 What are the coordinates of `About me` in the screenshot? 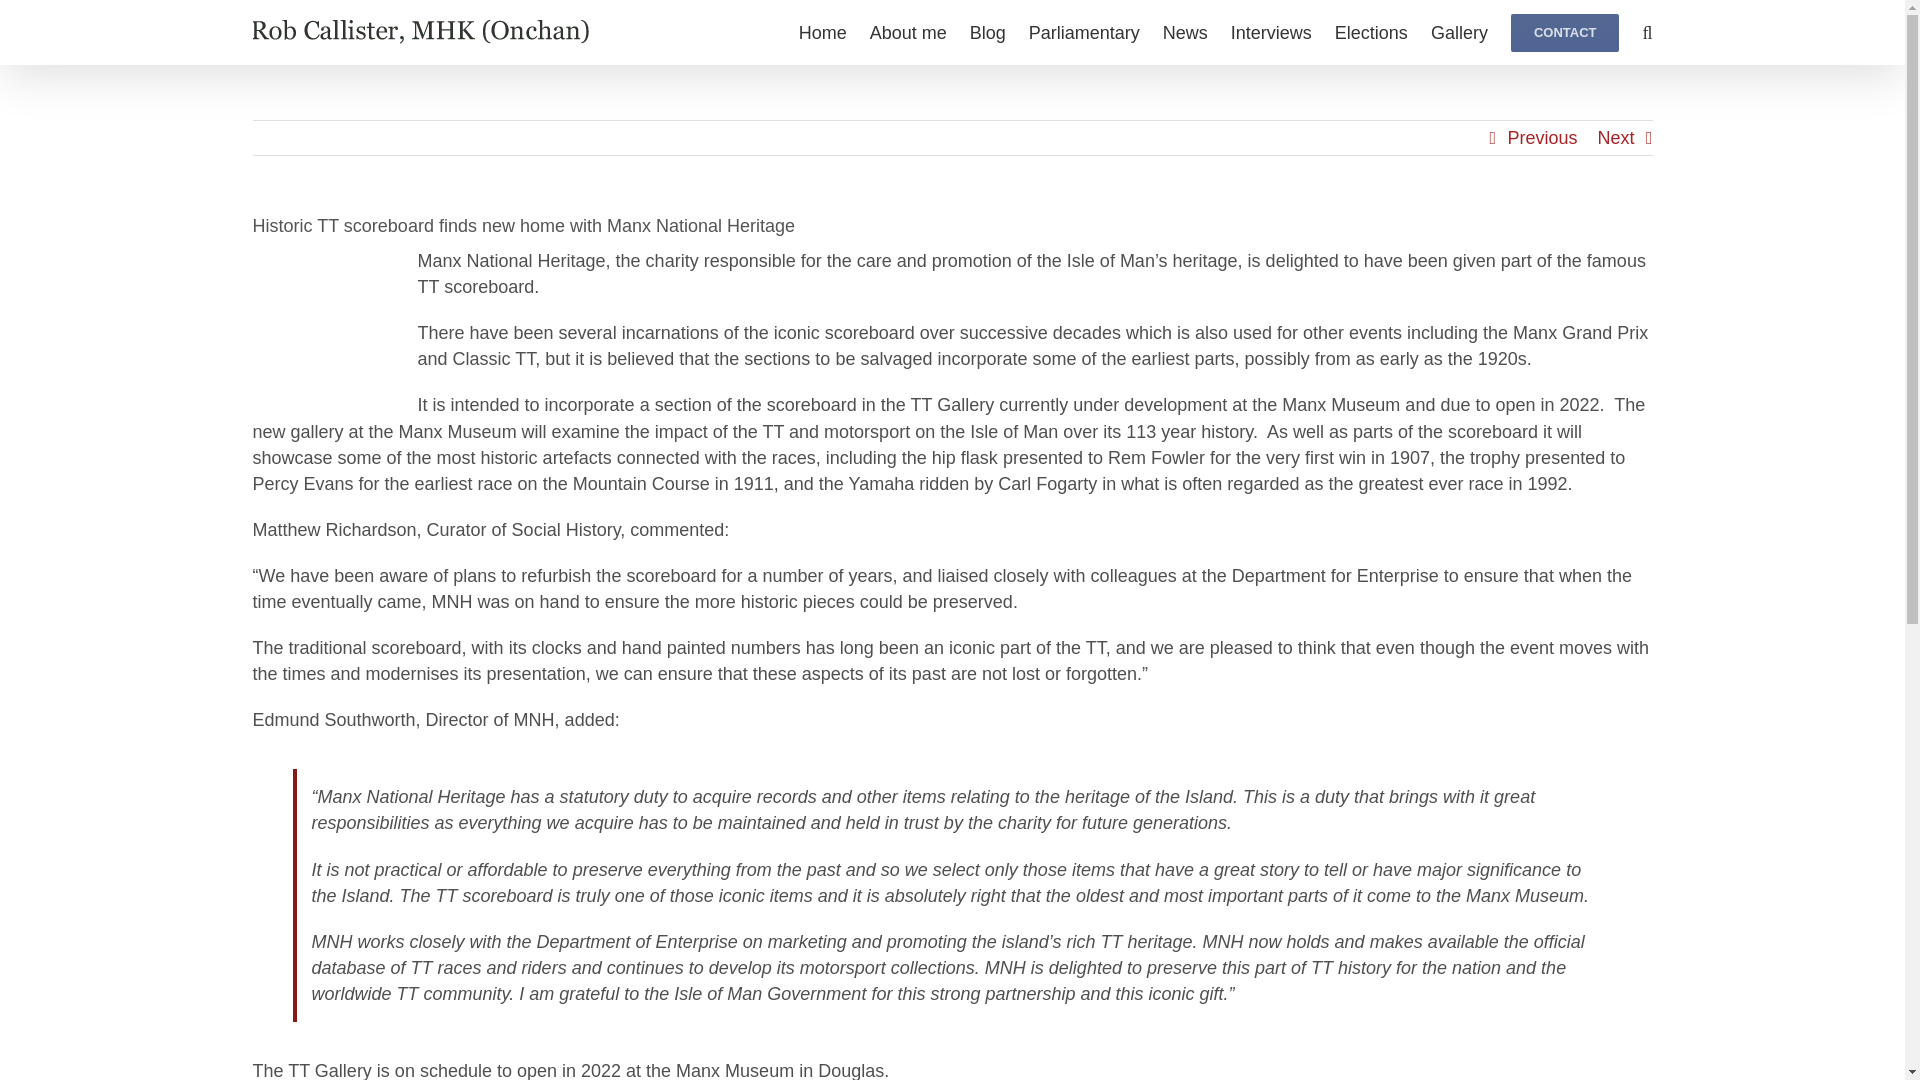 It's located at (908, 32).